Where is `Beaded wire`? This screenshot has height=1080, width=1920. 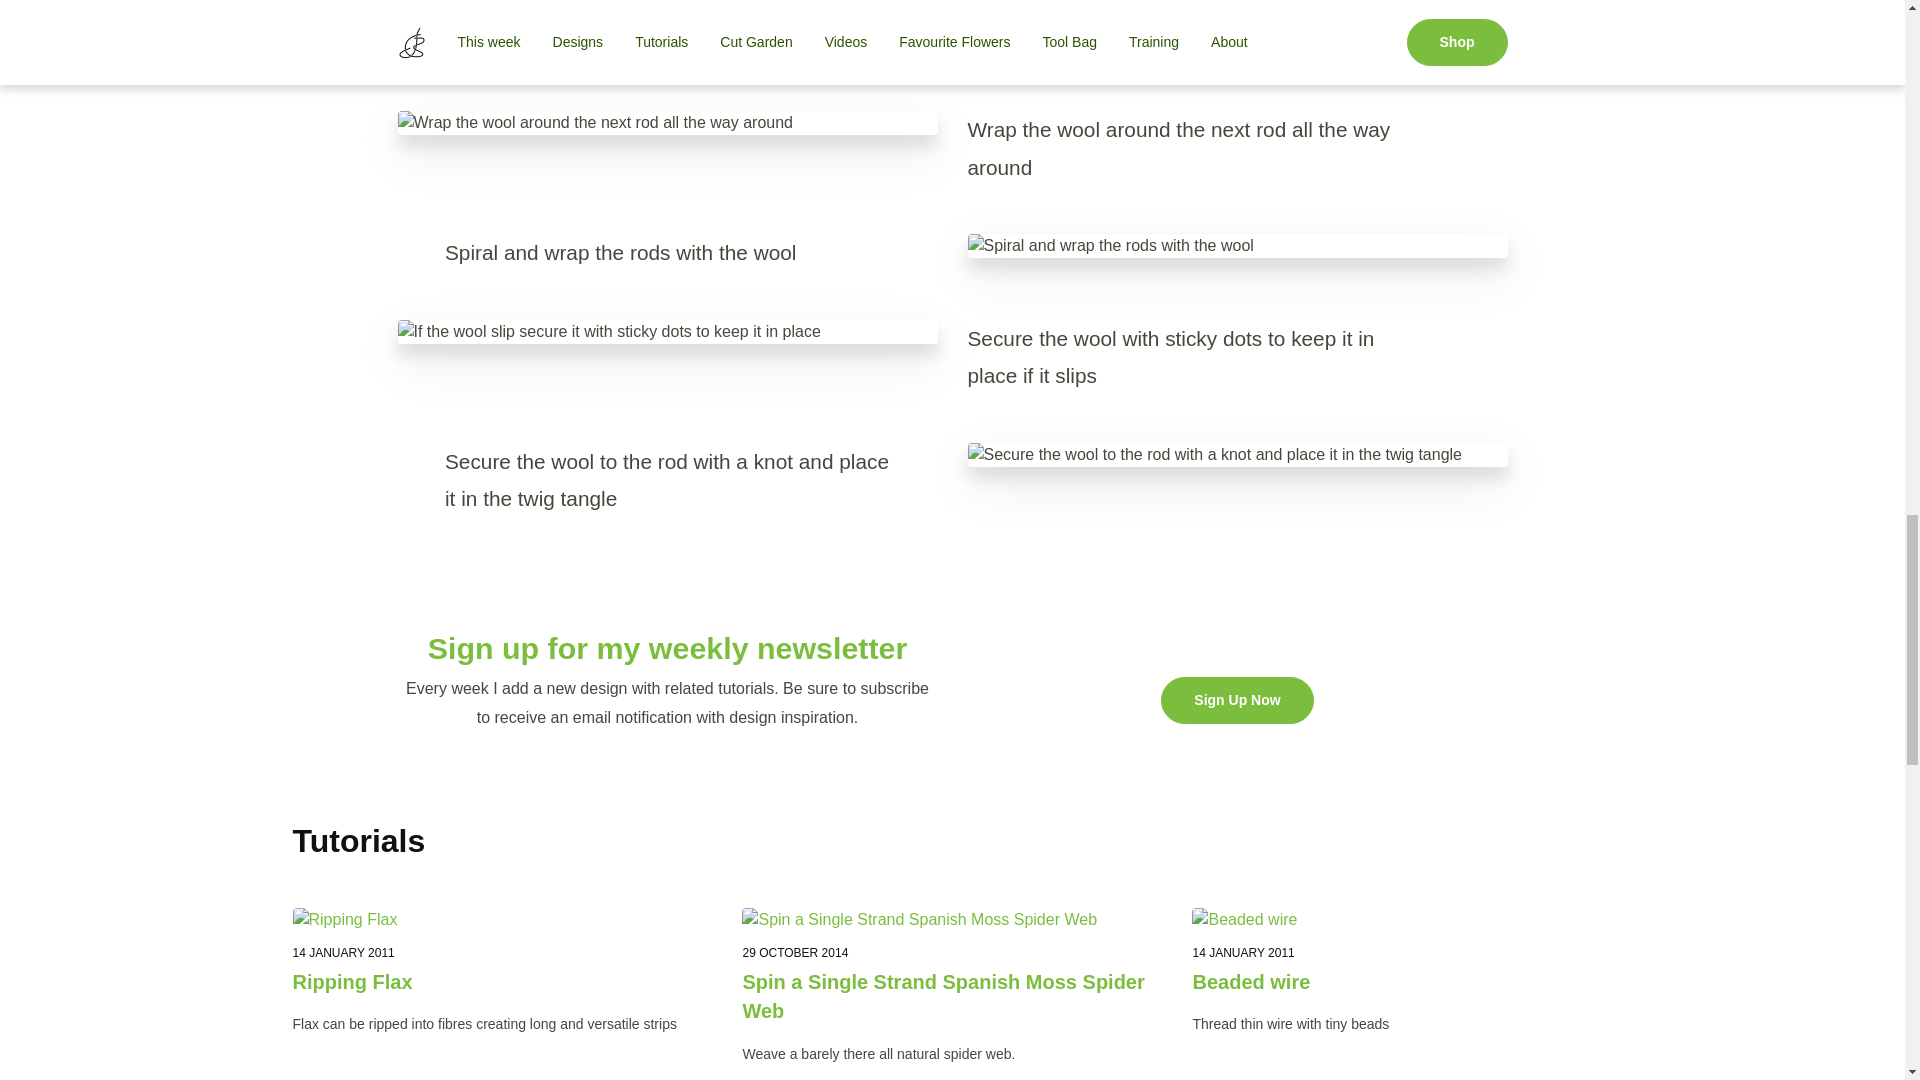
Beaded wire is located at coordinates (1402, 920).